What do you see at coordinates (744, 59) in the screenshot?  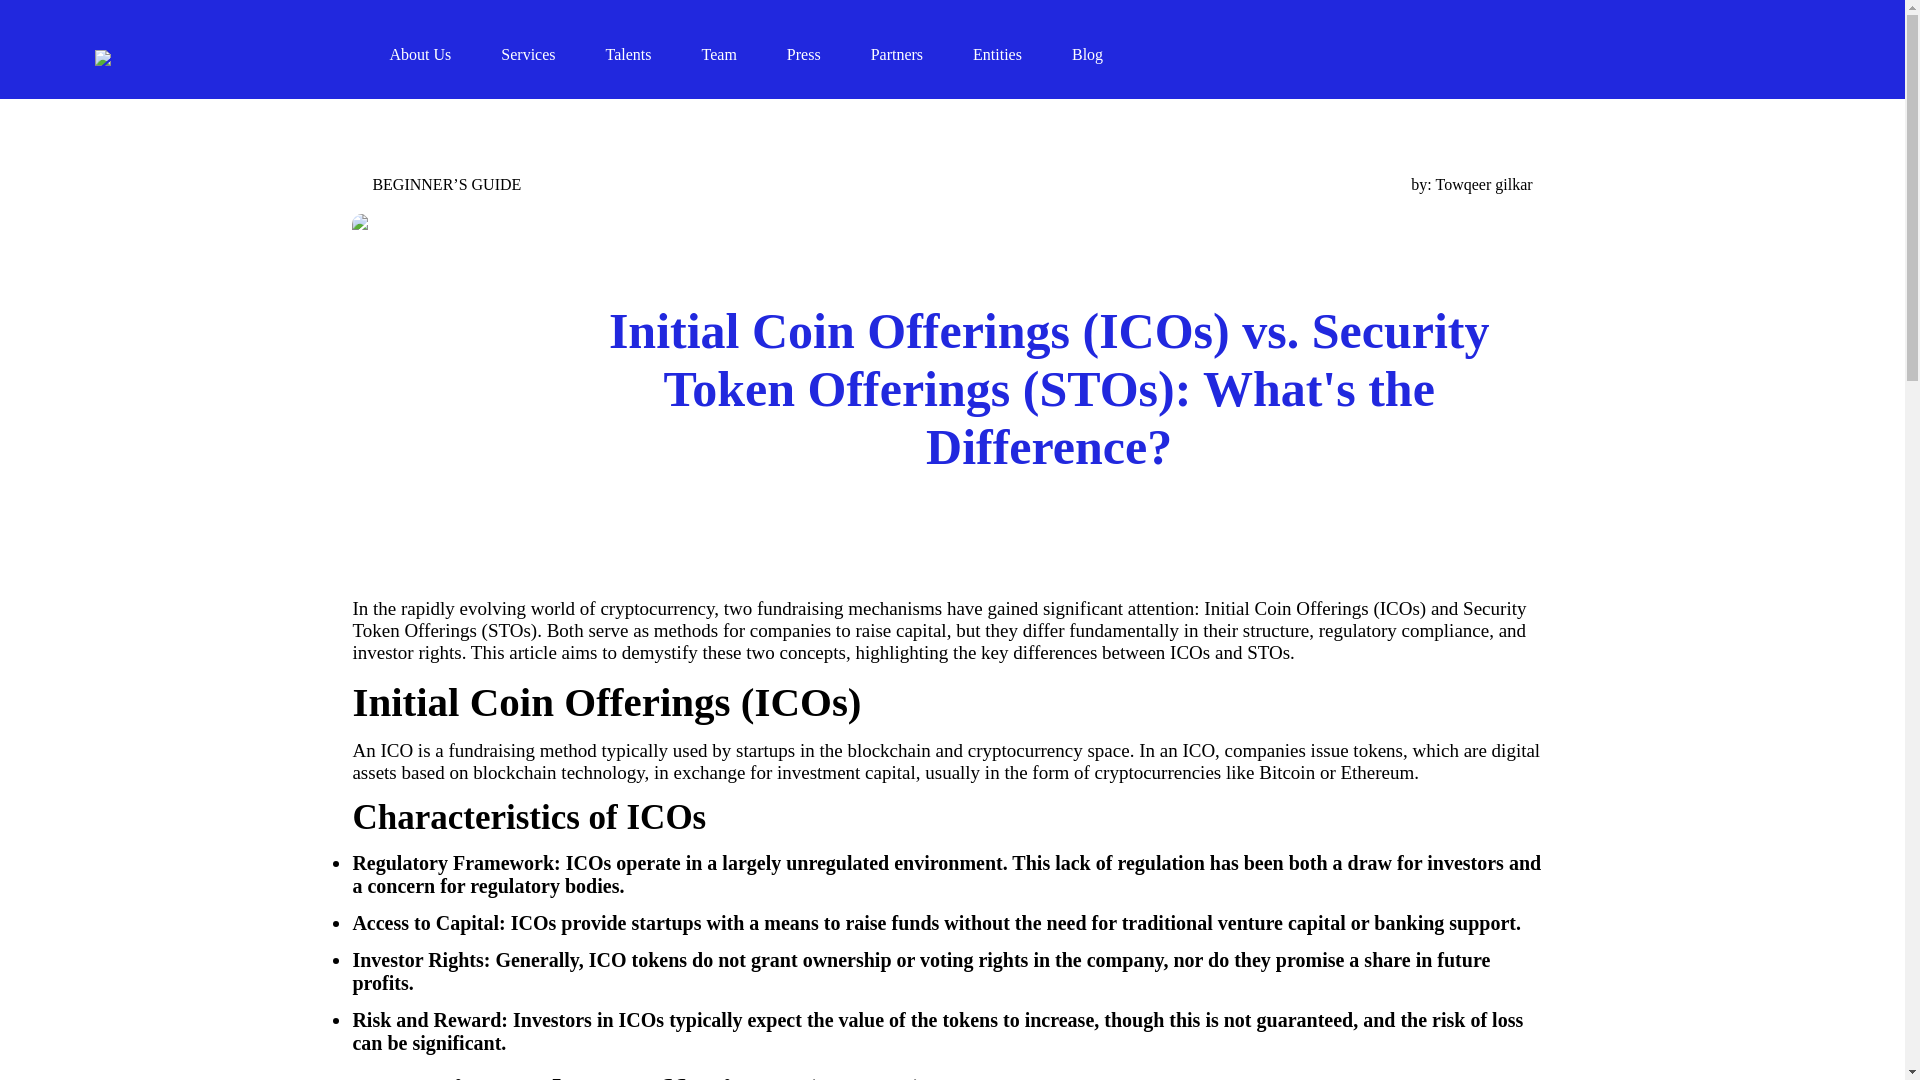 I see `Team` at bounding box center [744, 59].